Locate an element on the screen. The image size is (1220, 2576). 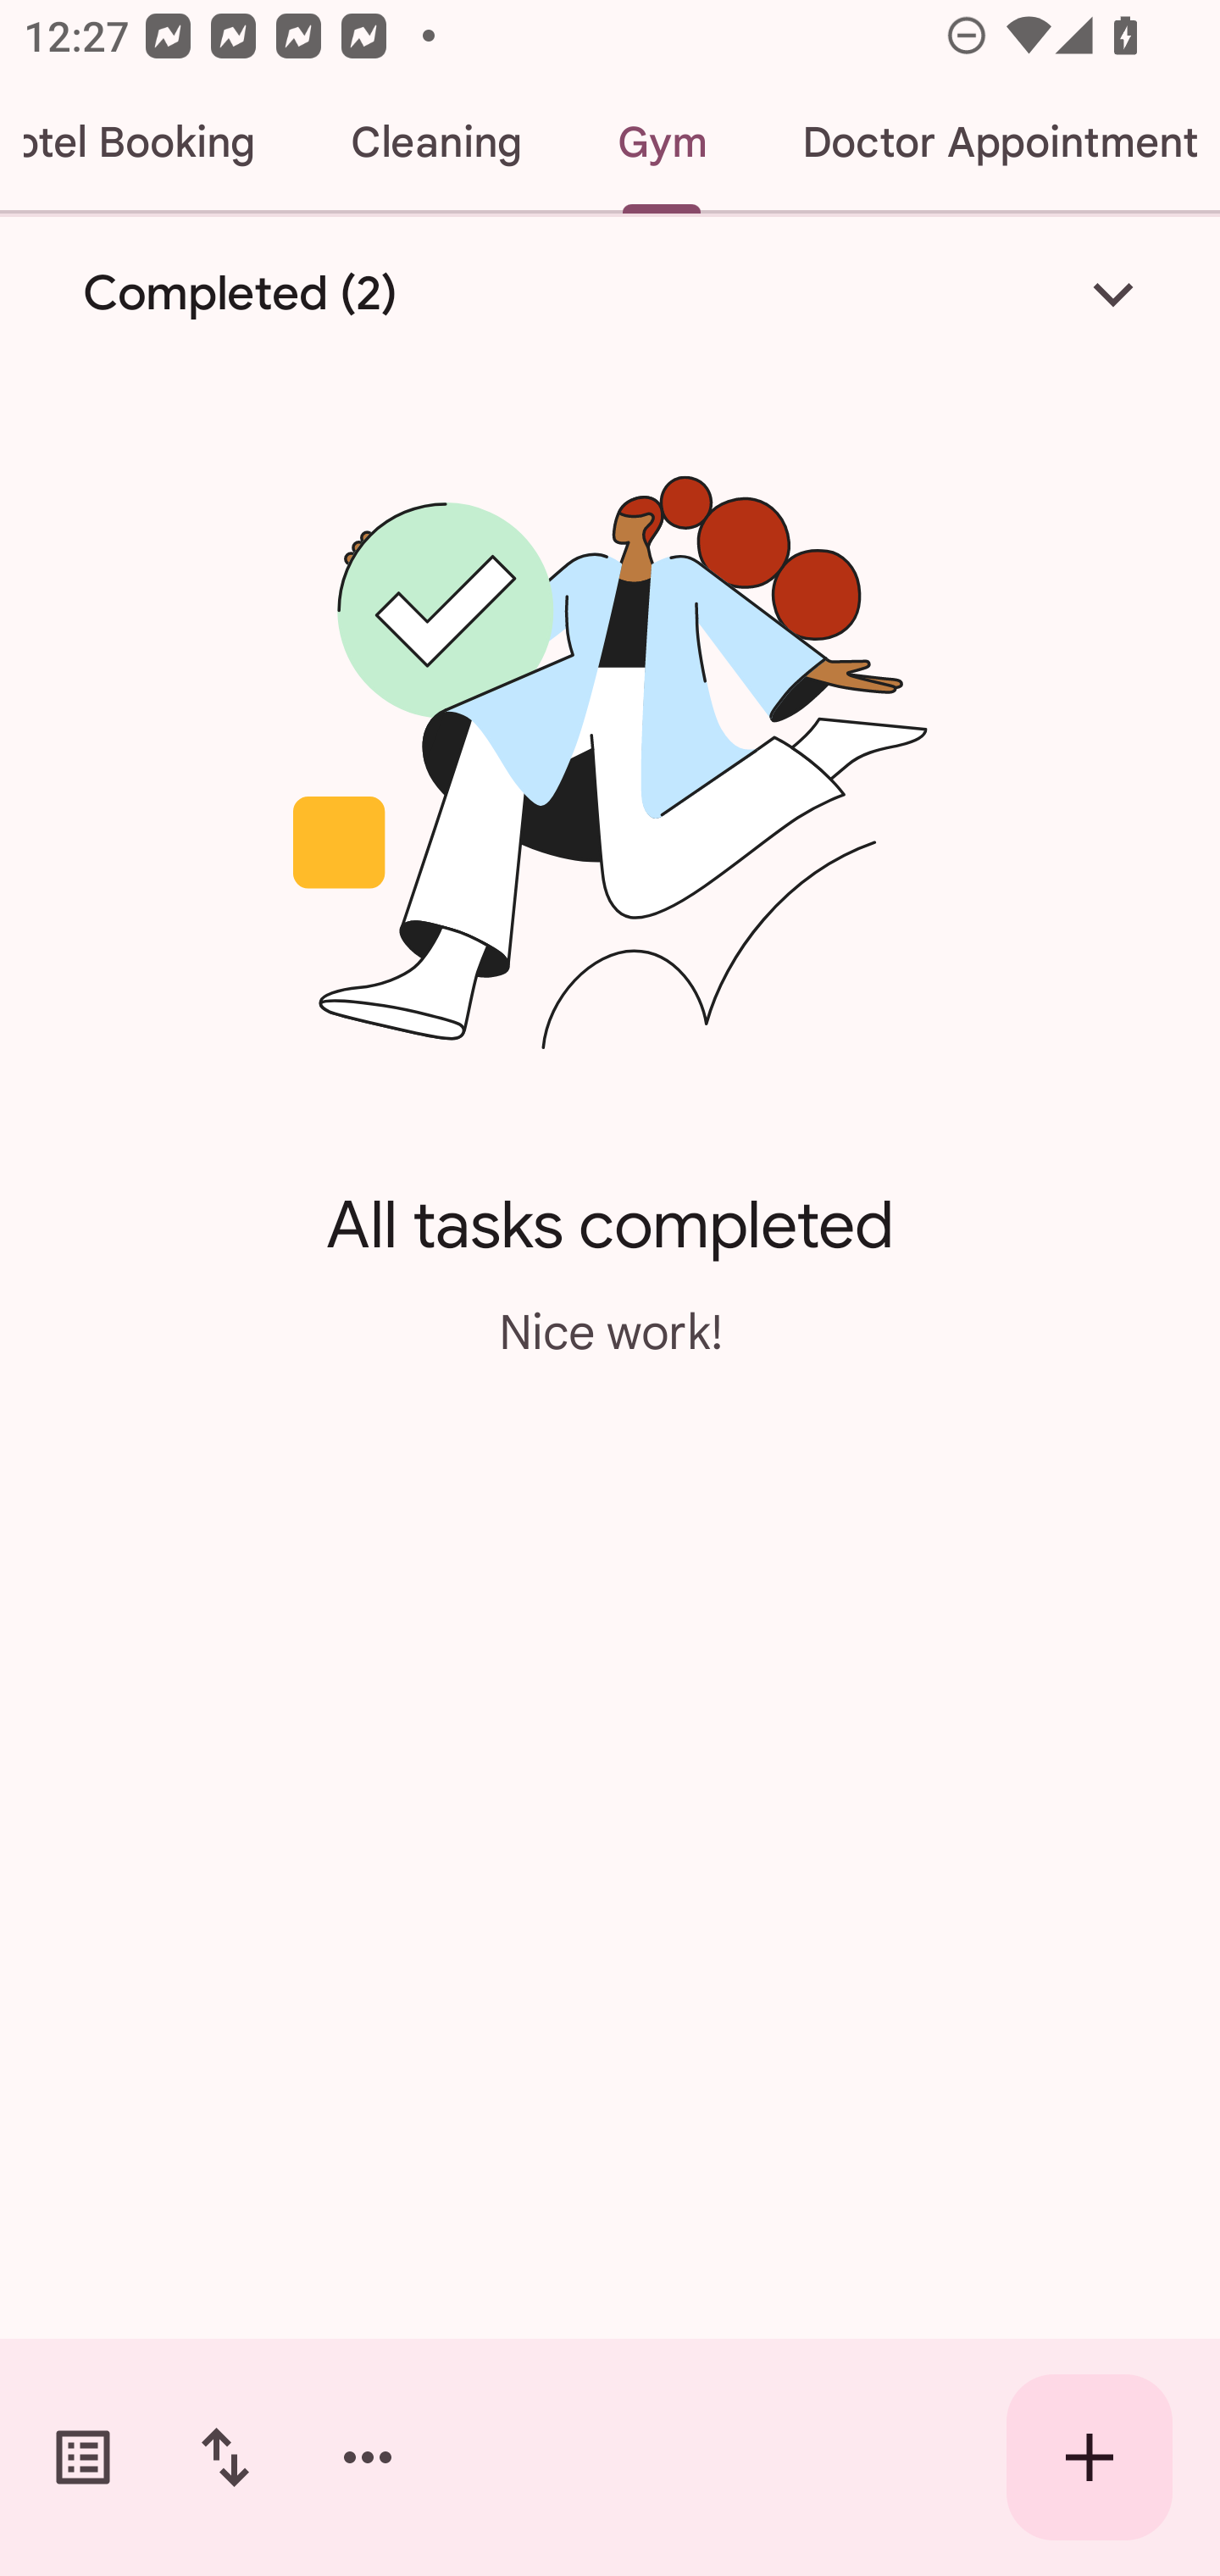
Change sort order is located at coordinates (225, 2457).